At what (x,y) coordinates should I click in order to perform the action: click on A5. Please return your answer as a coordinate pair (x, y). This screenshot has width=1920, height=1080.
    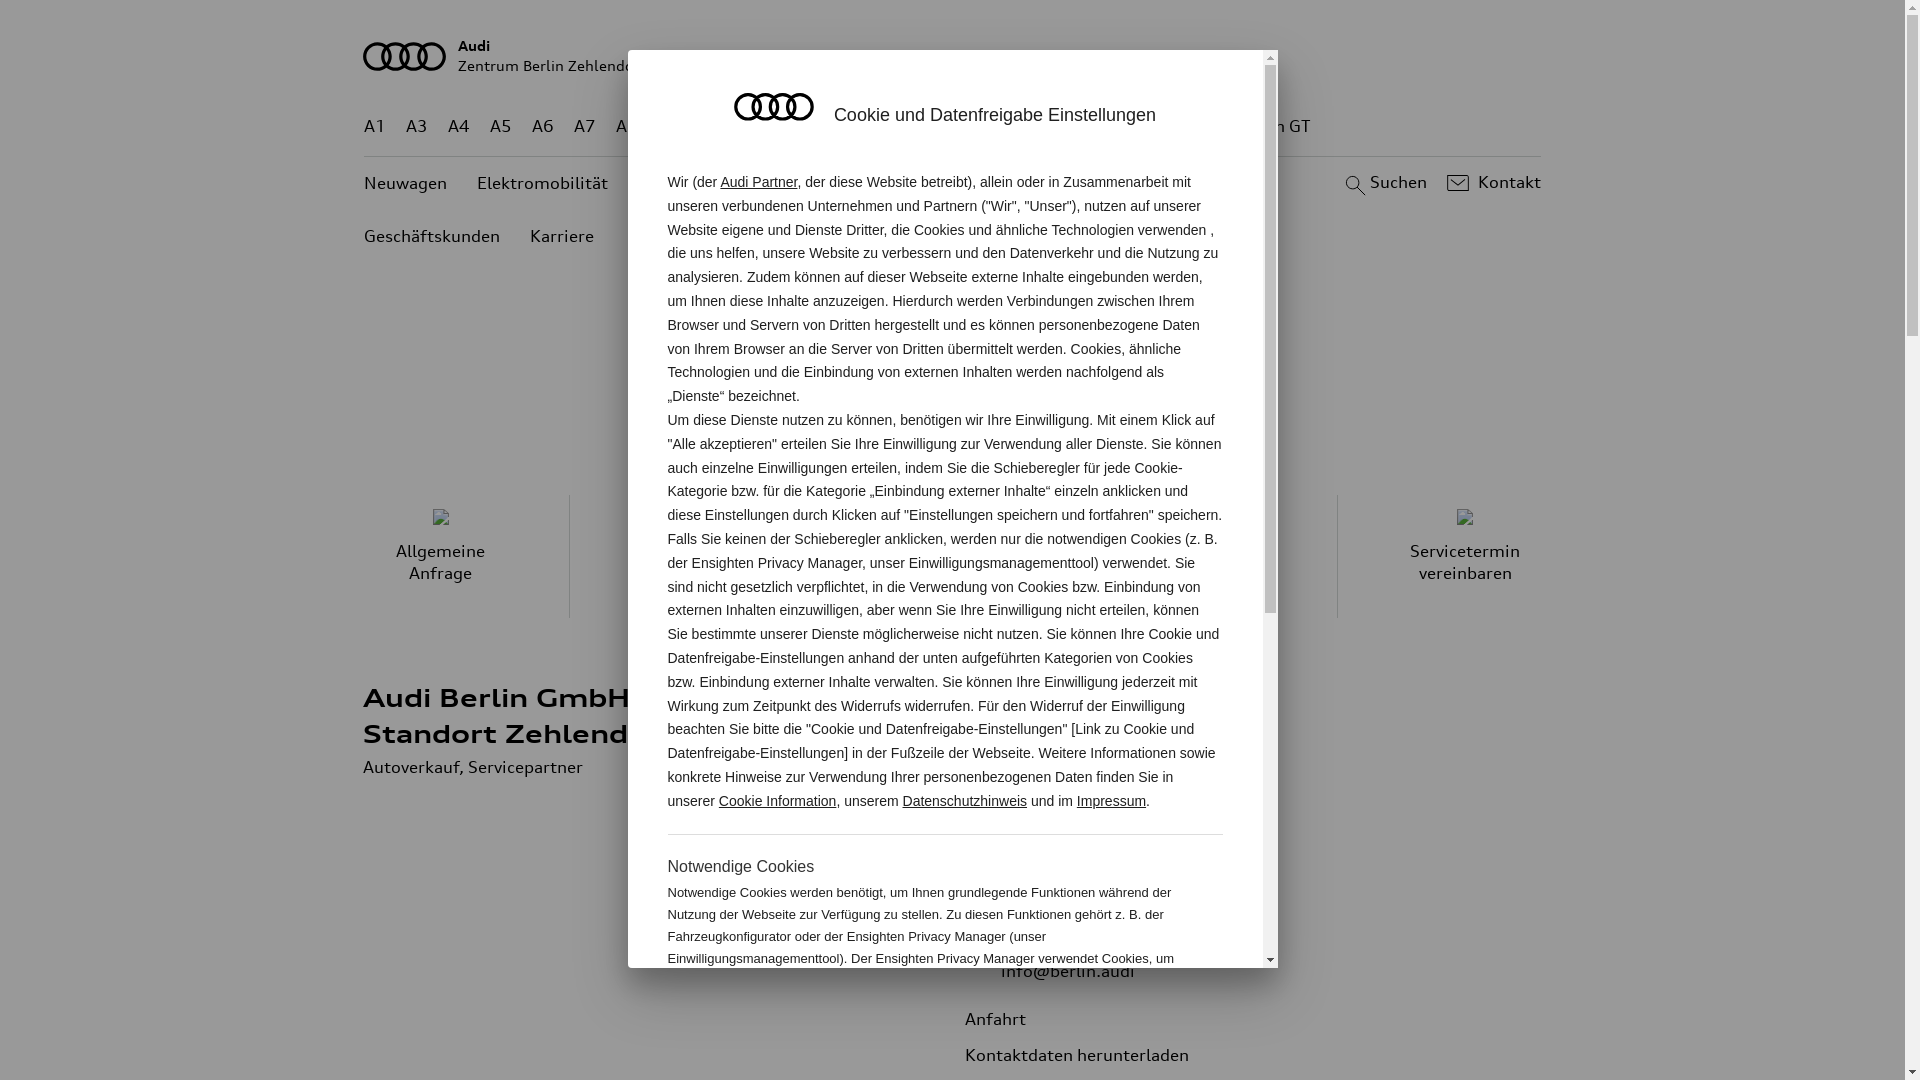
    Looking at the image, I should click on (500, 126).